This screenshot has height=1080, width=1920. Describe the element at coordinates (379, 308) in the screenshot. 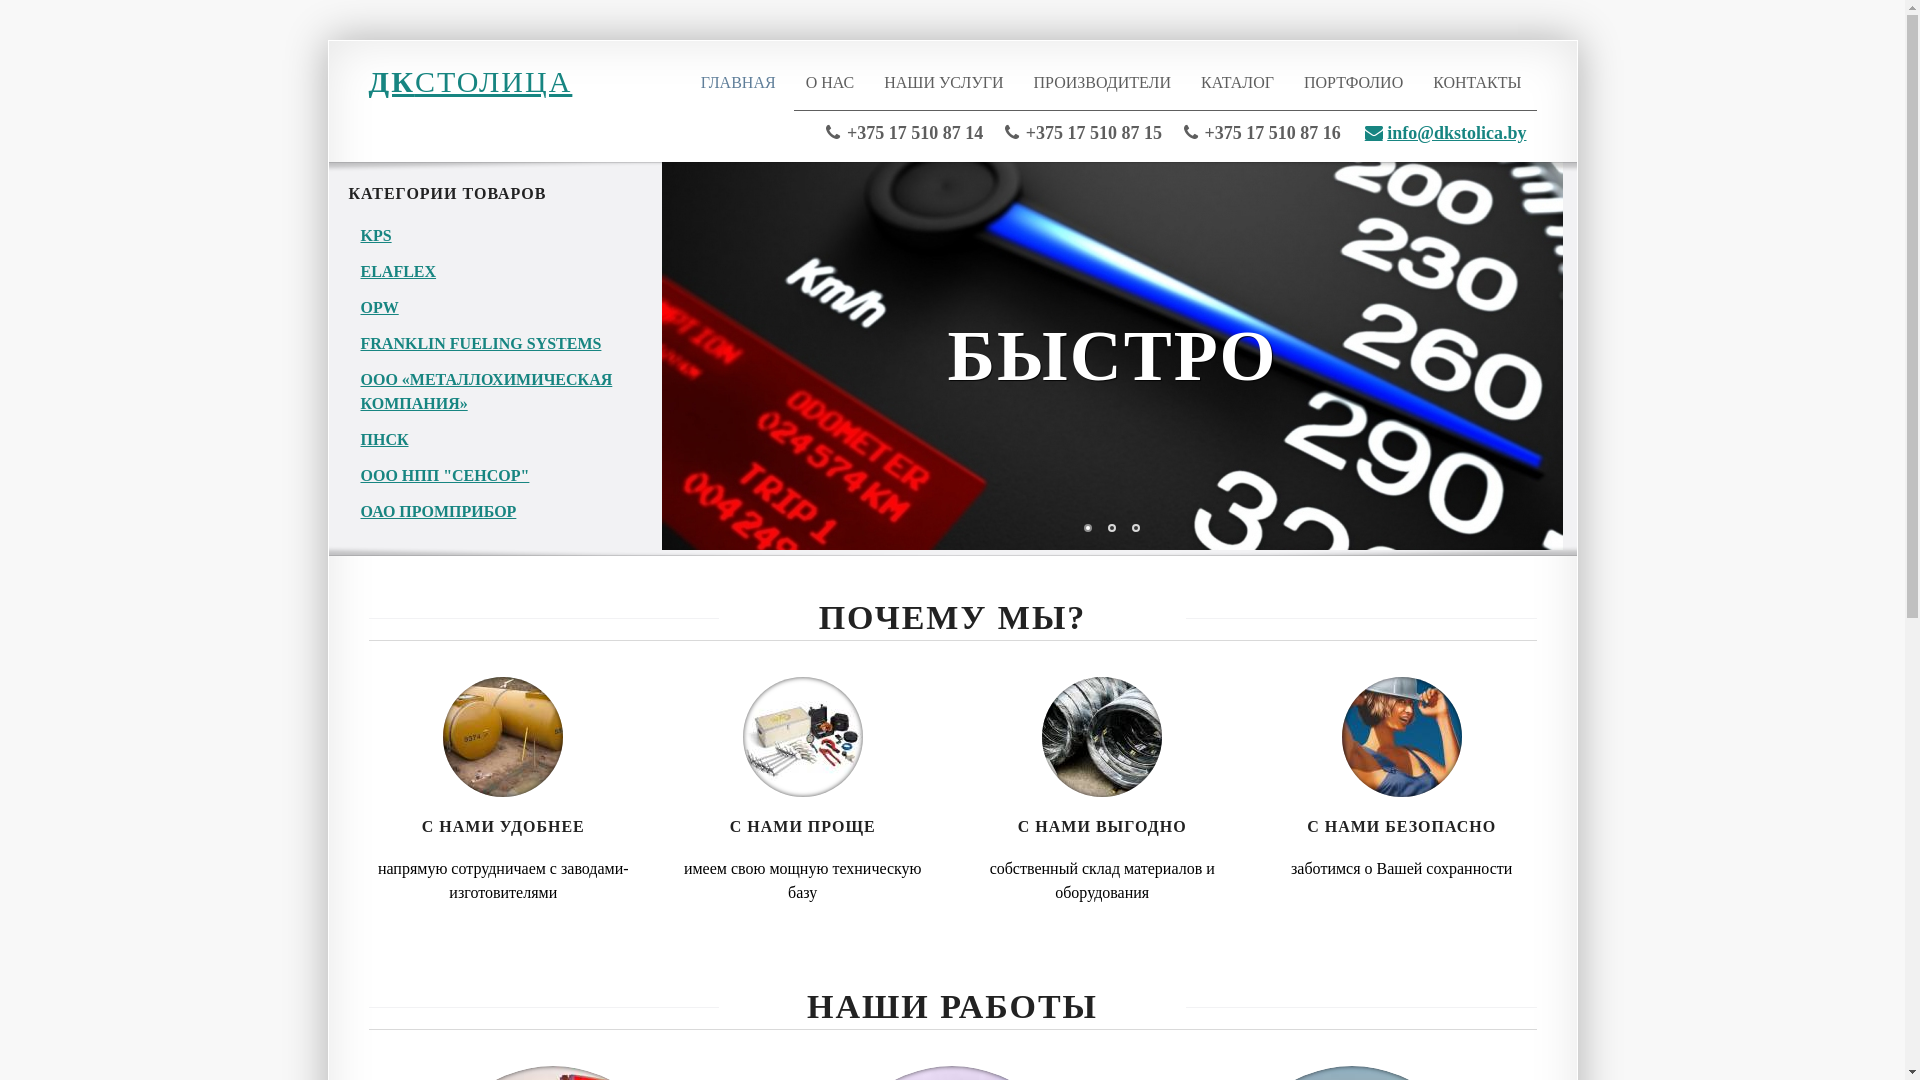

I see `OPW` at that location.